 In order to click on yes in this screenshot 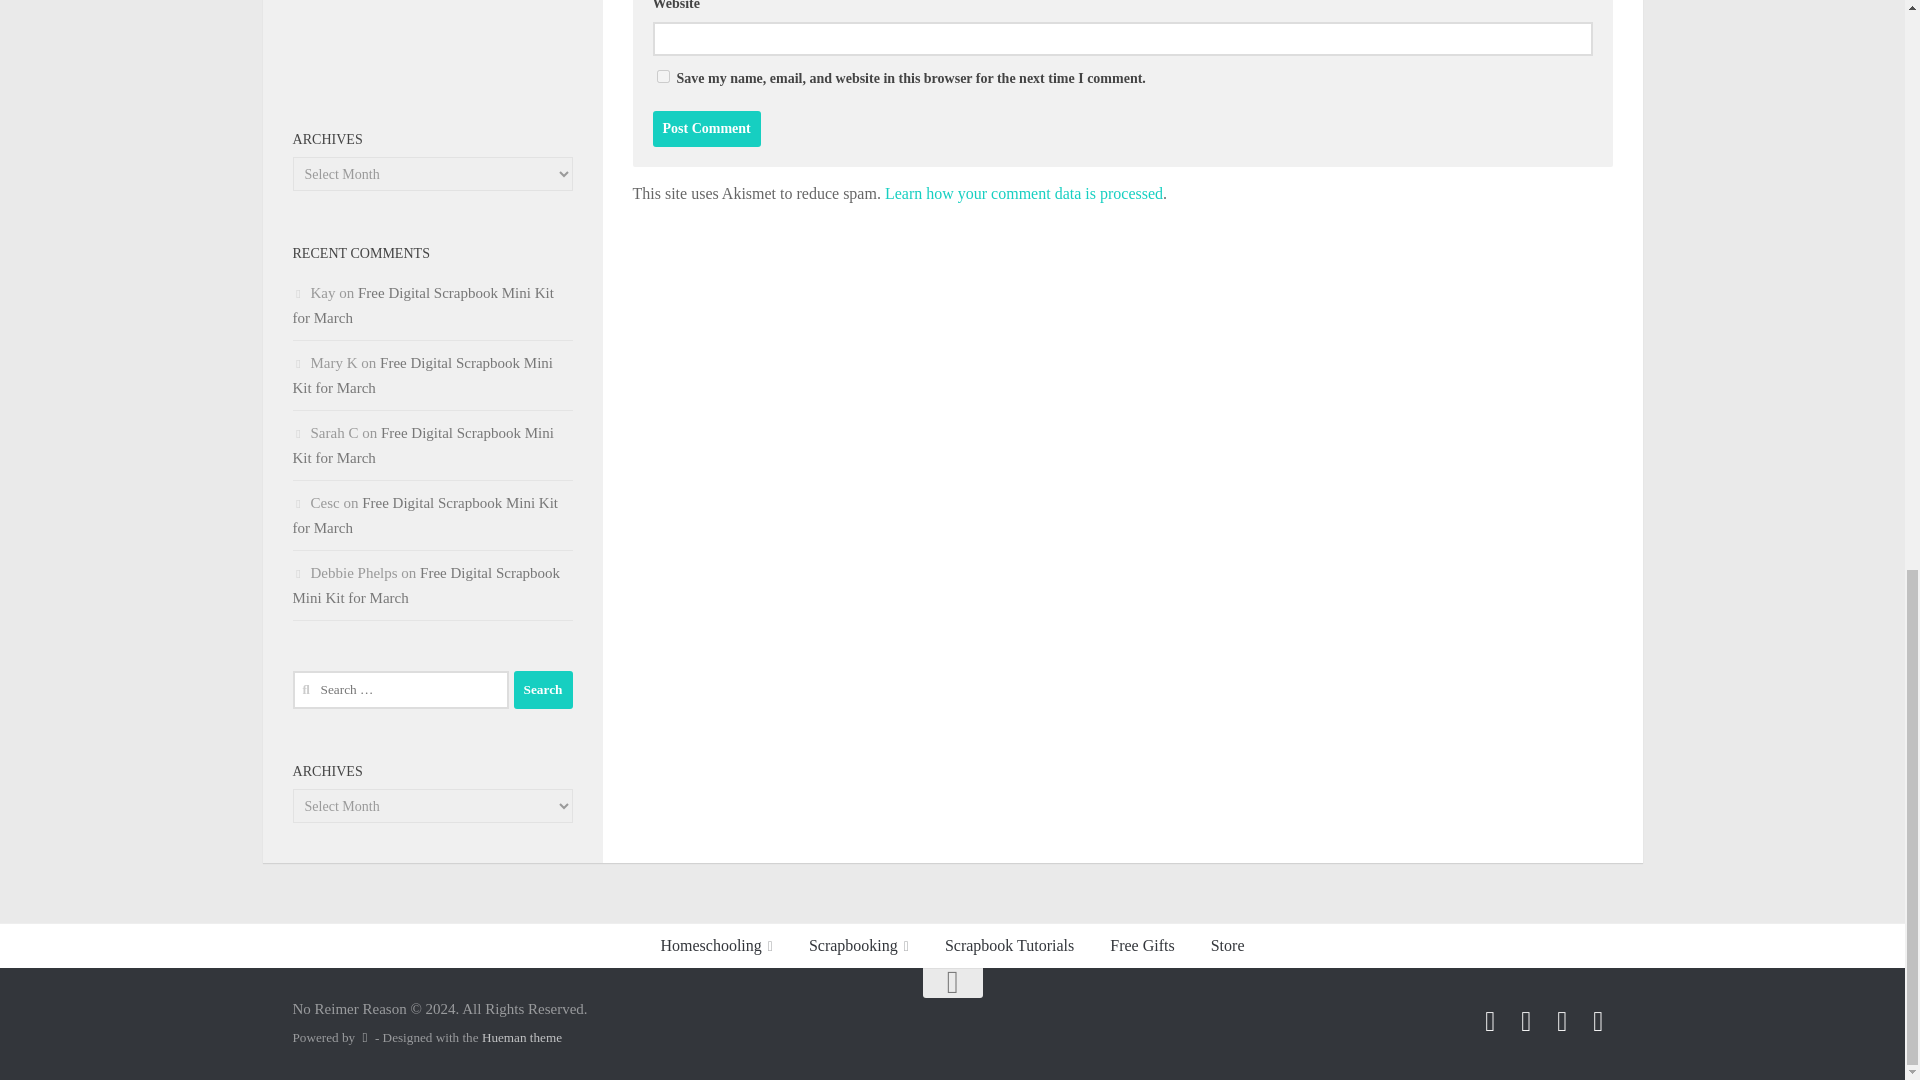, I will do `click(662, 76)`.